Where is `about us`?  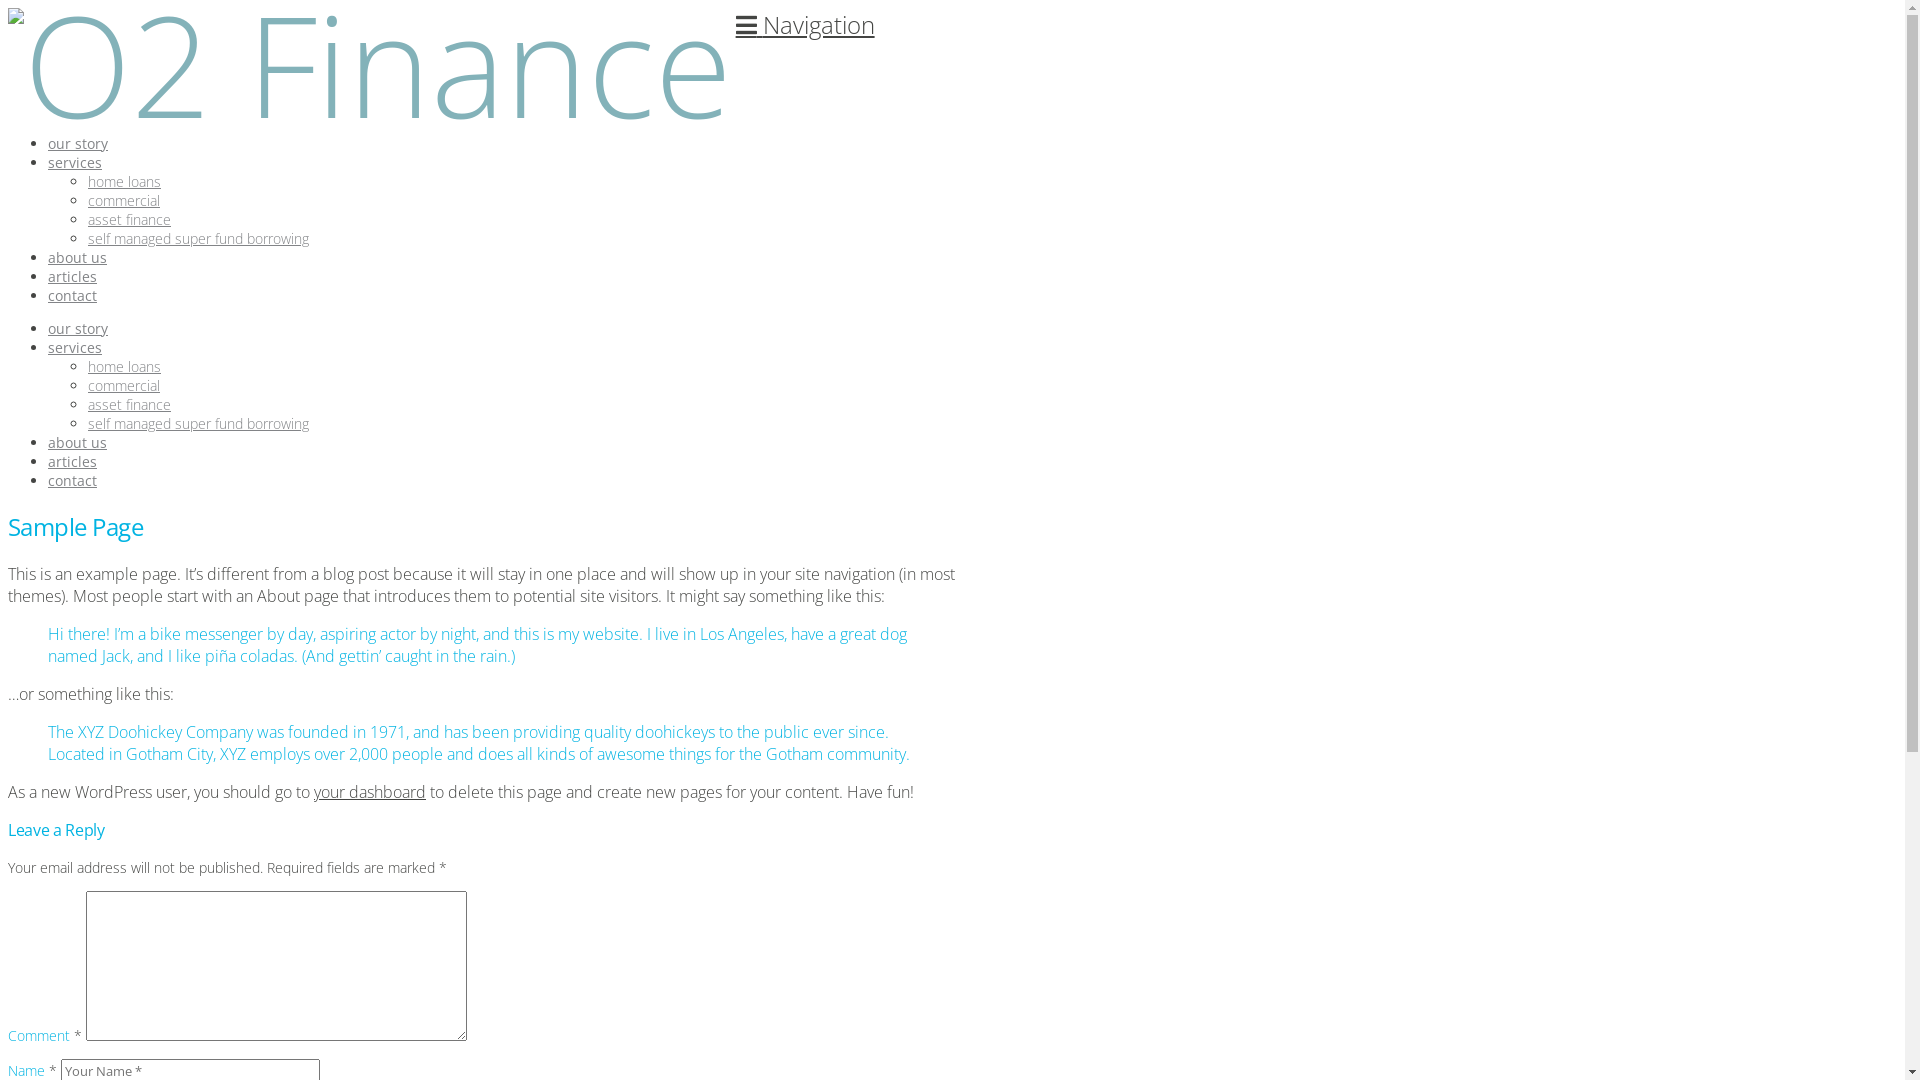
about us is located at coordinates (86, 248).